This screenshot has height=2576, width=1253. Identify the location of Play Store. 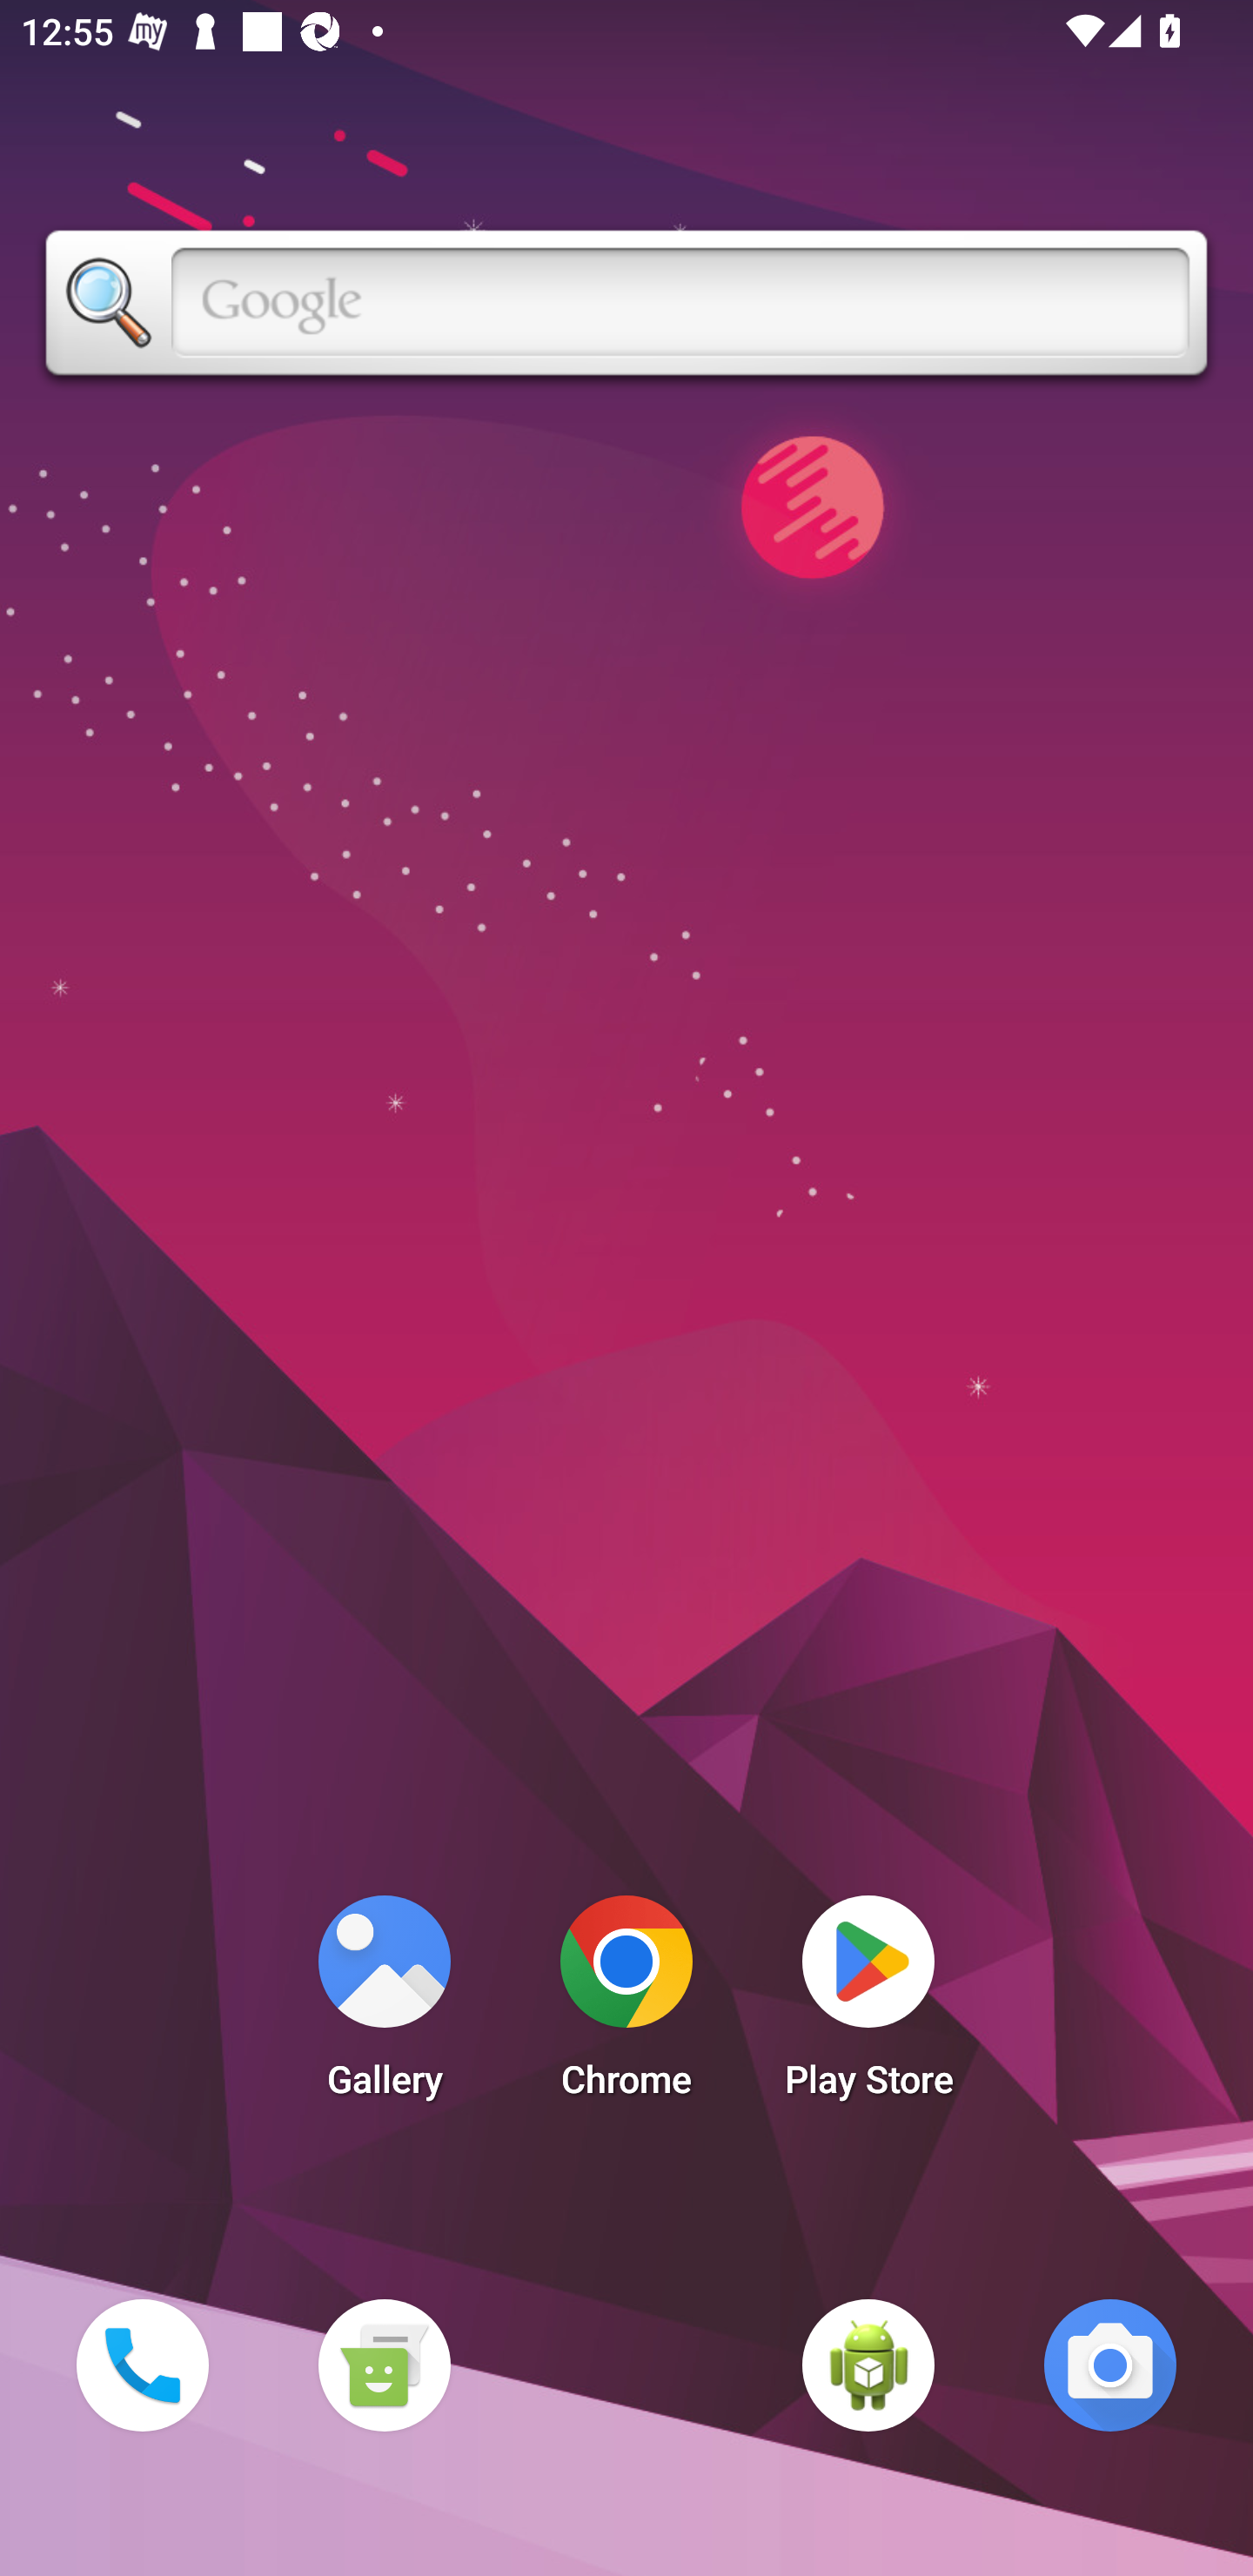
(868, 2005).